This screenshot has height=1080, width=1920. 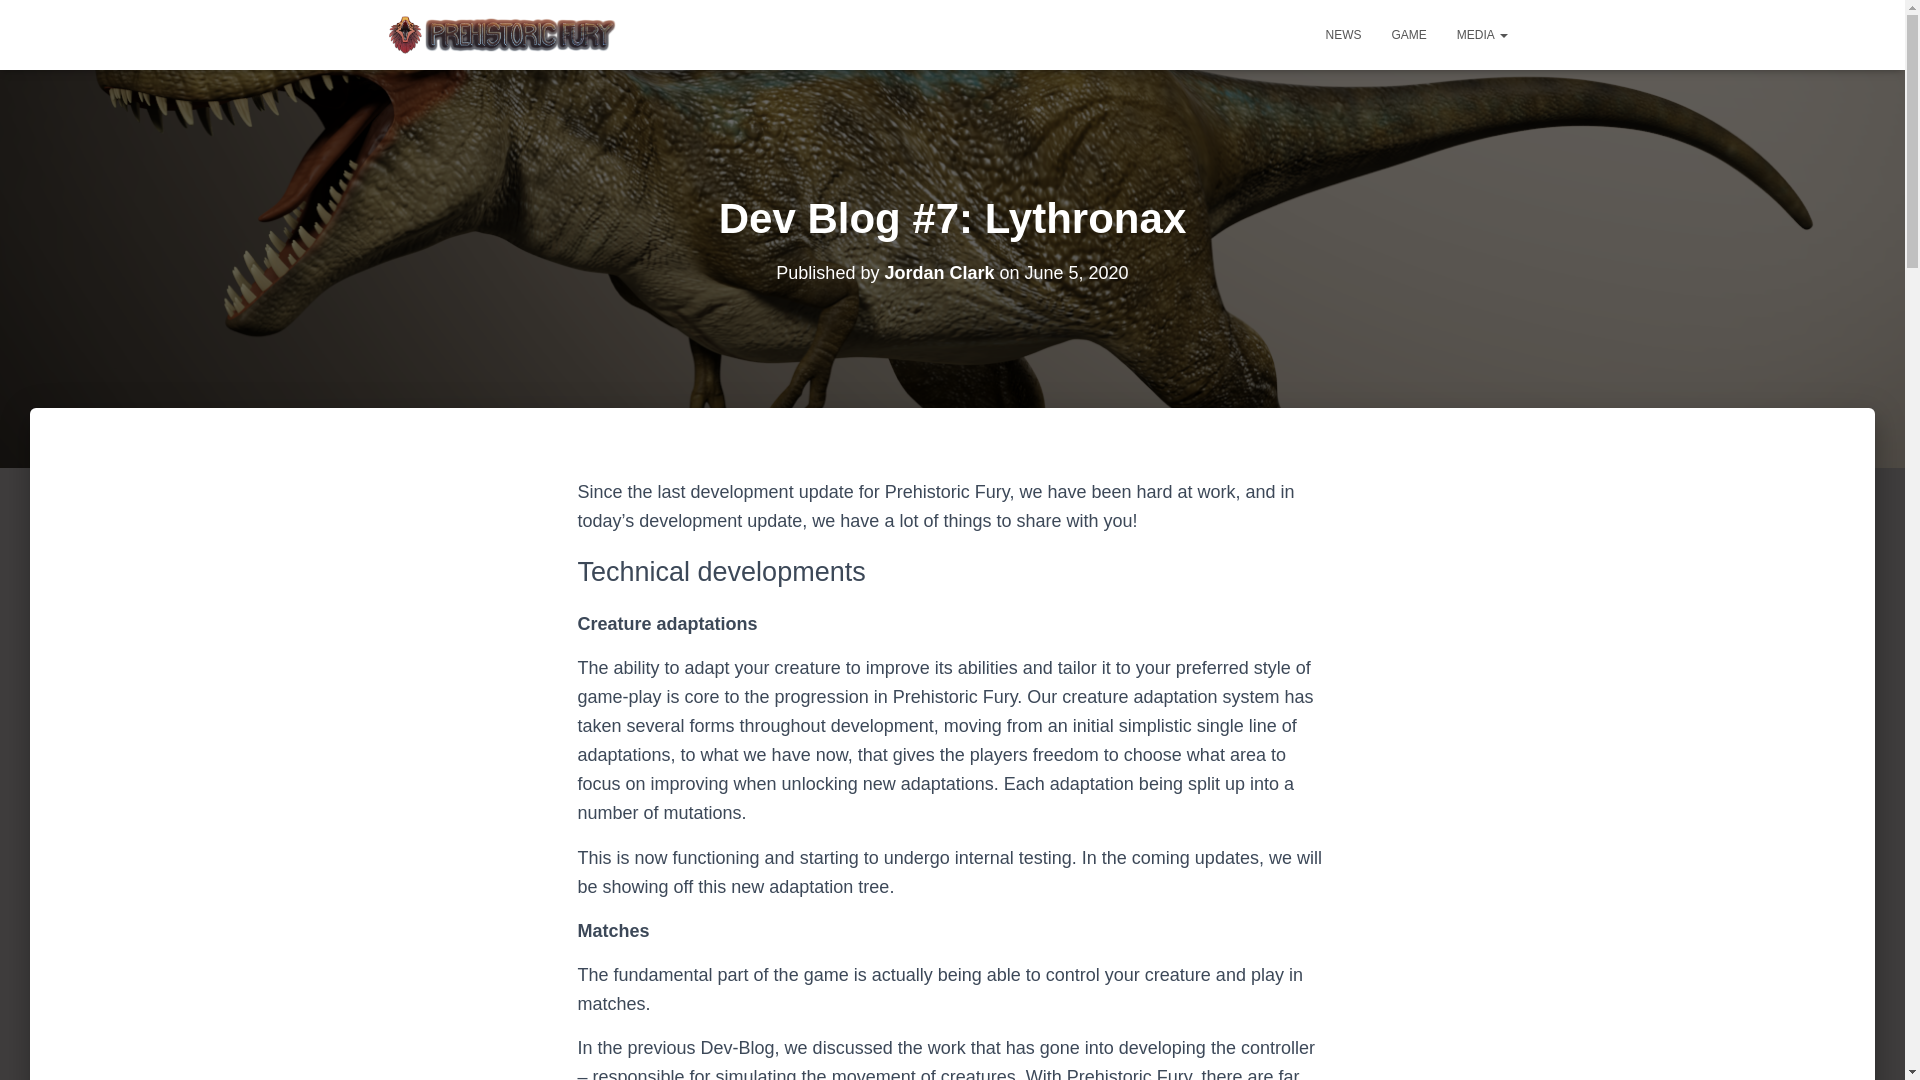 What do you see at coordinates (1482, 34) in the screenshot?
I see `MEDIA` at bounding box center [1482, 34].